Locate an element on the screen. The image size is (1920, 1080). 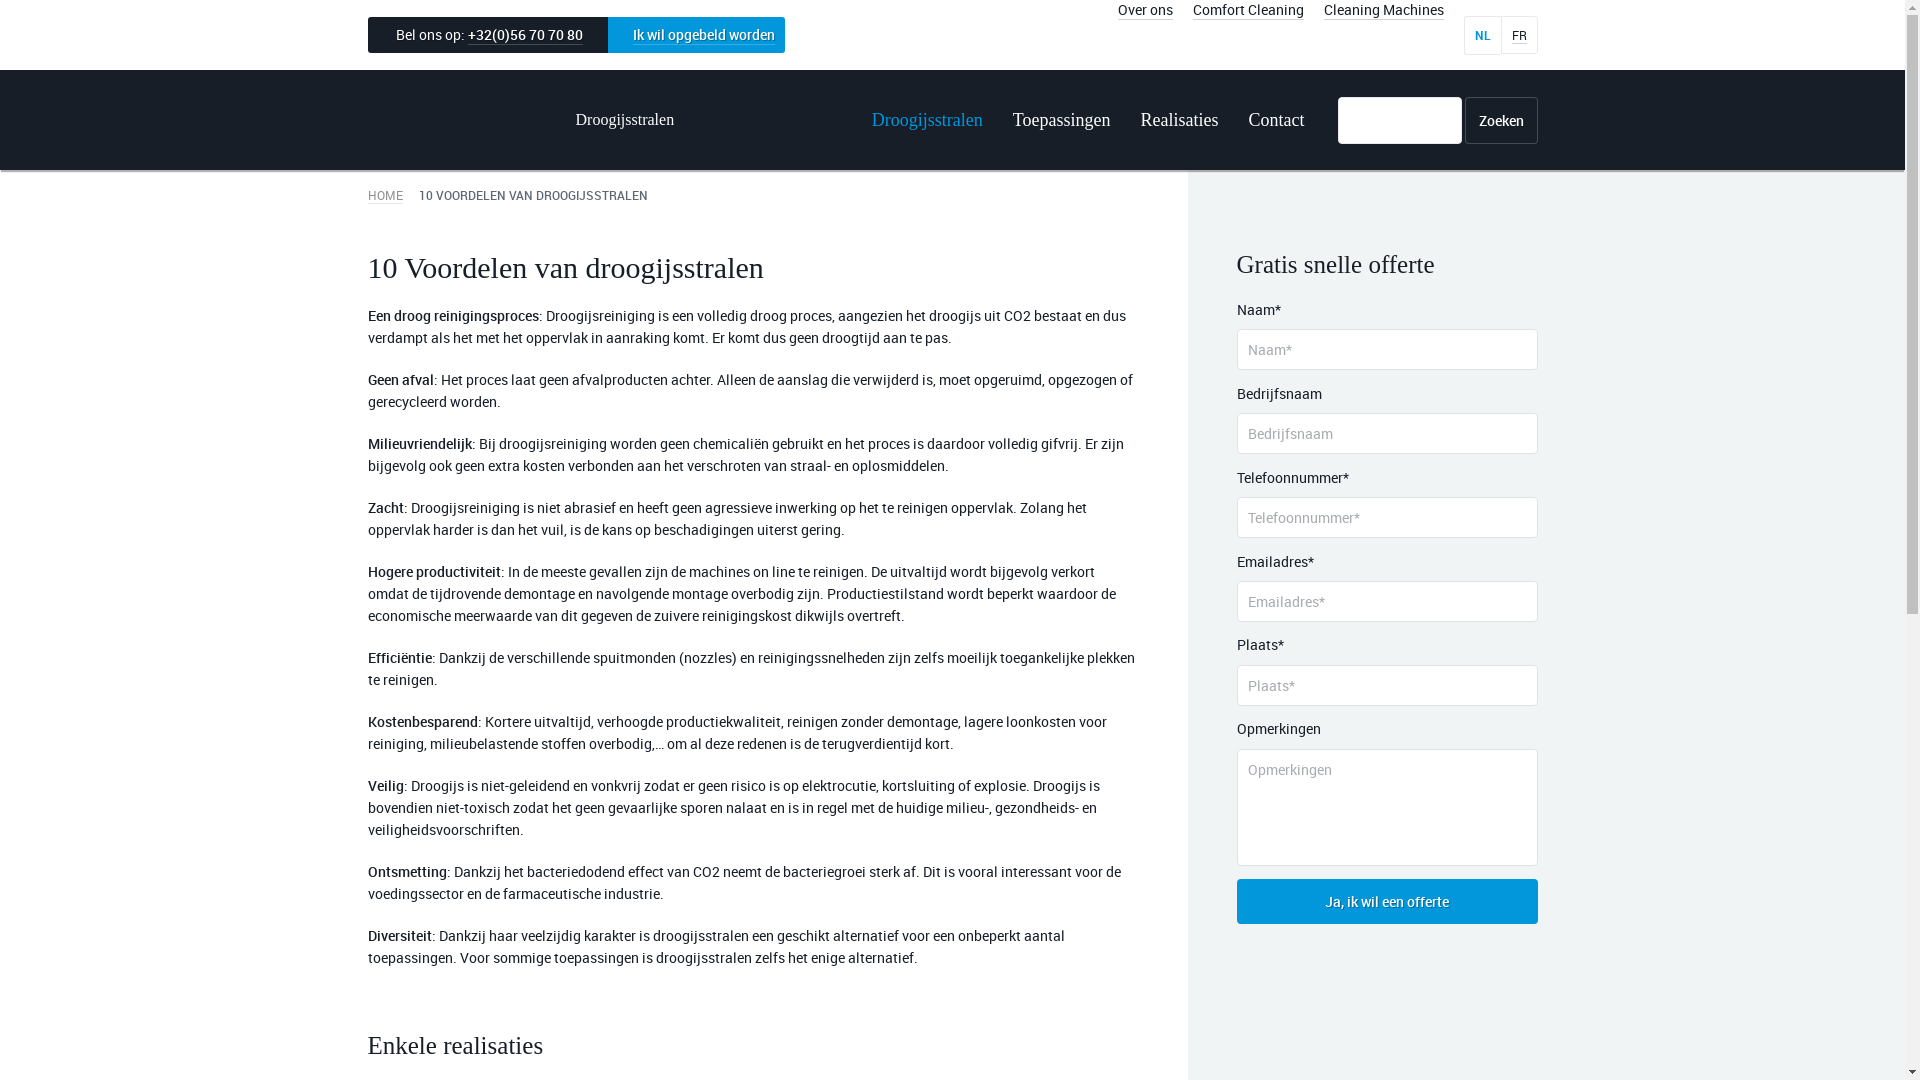
Realisaties is located at coordinates (1180, 120).